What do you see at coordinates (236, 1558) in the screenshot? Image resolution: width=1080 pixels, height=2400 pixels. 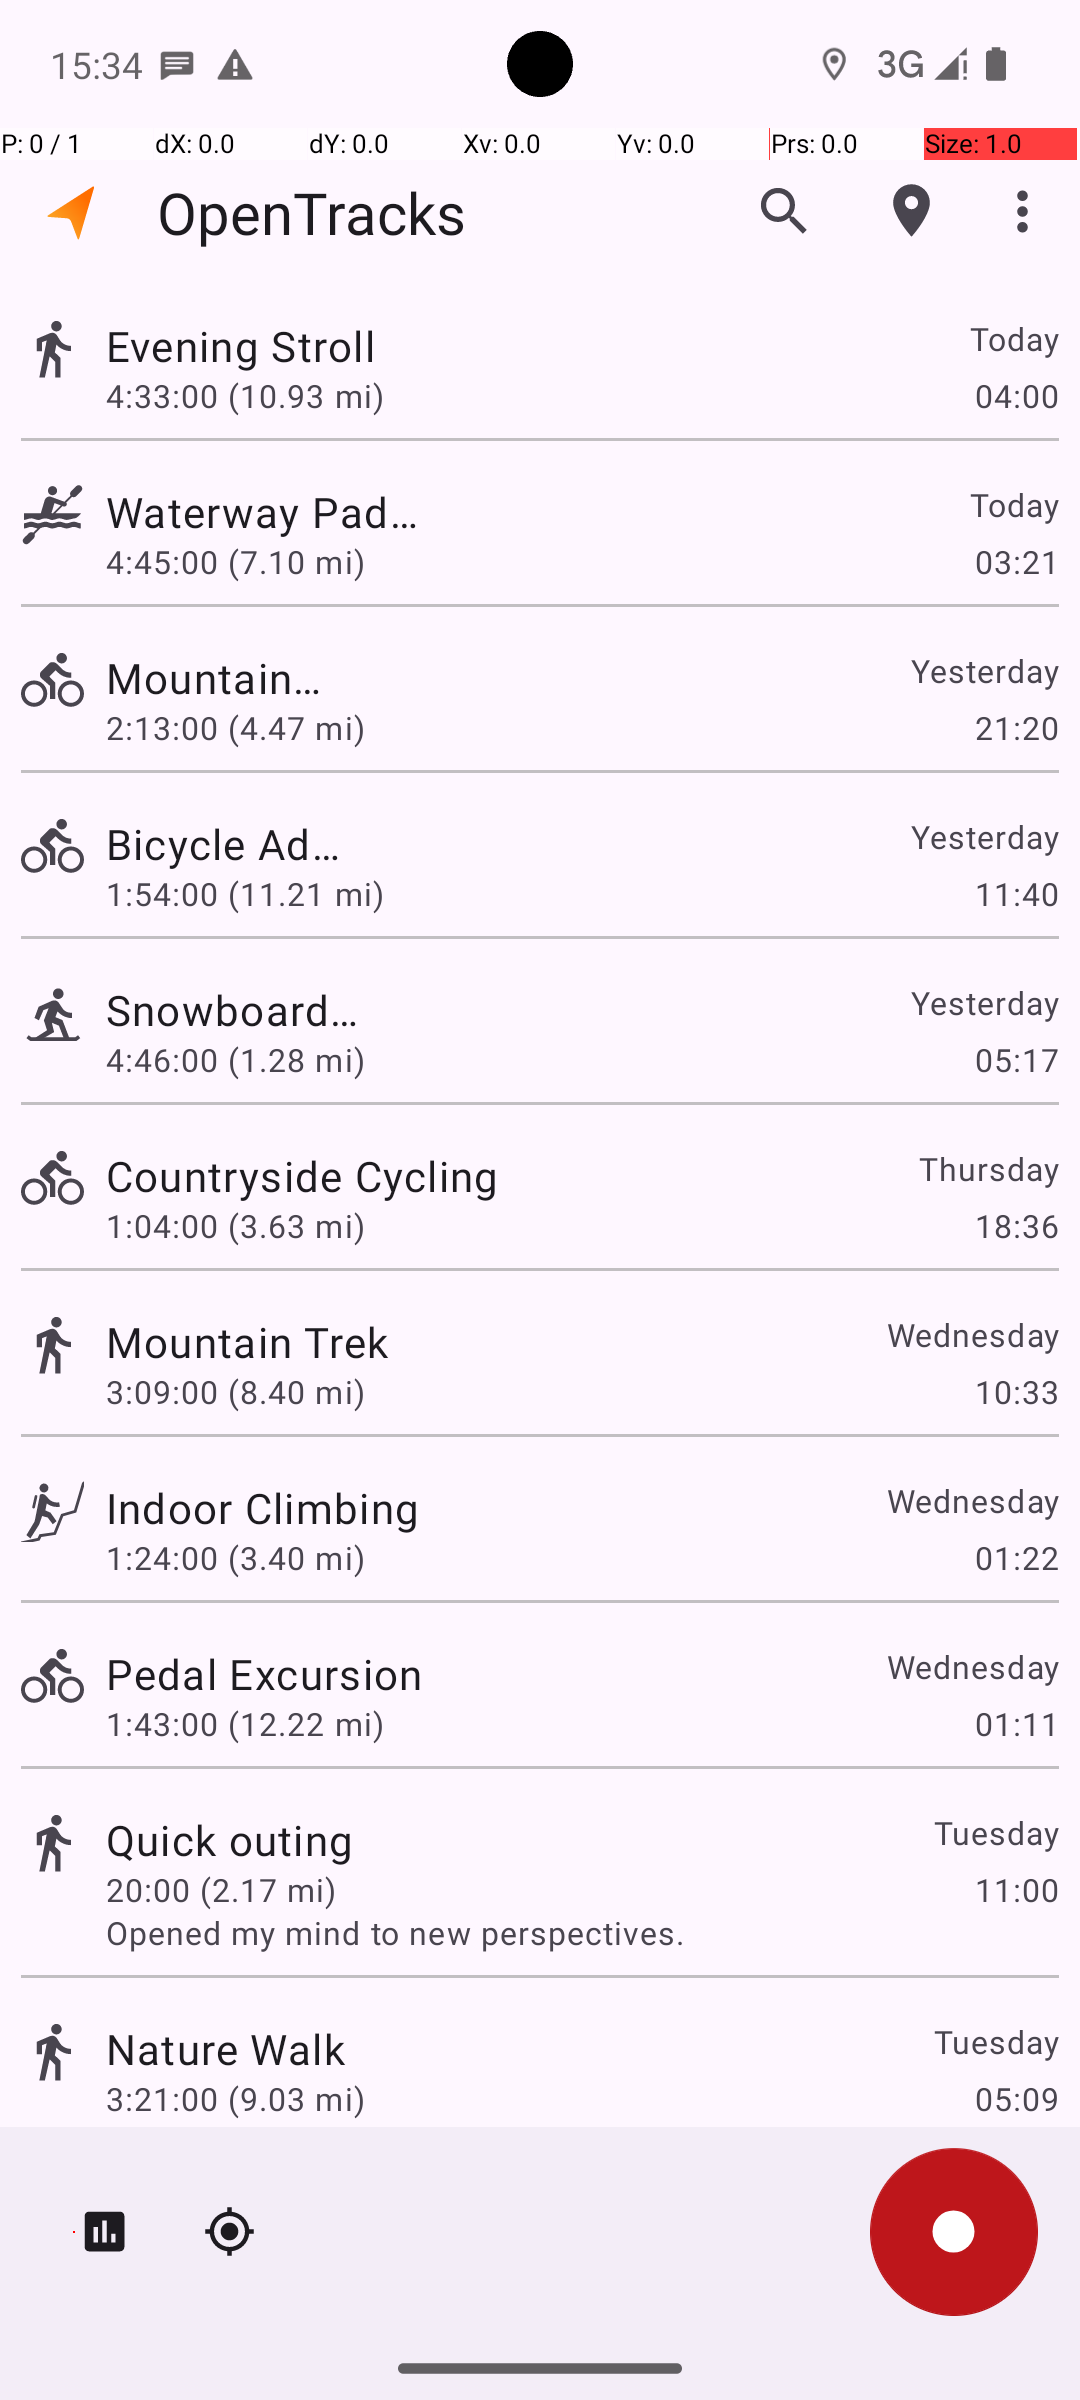 I see `1:24:00 (3.40 mi)` at bounding box center [236, 1558].